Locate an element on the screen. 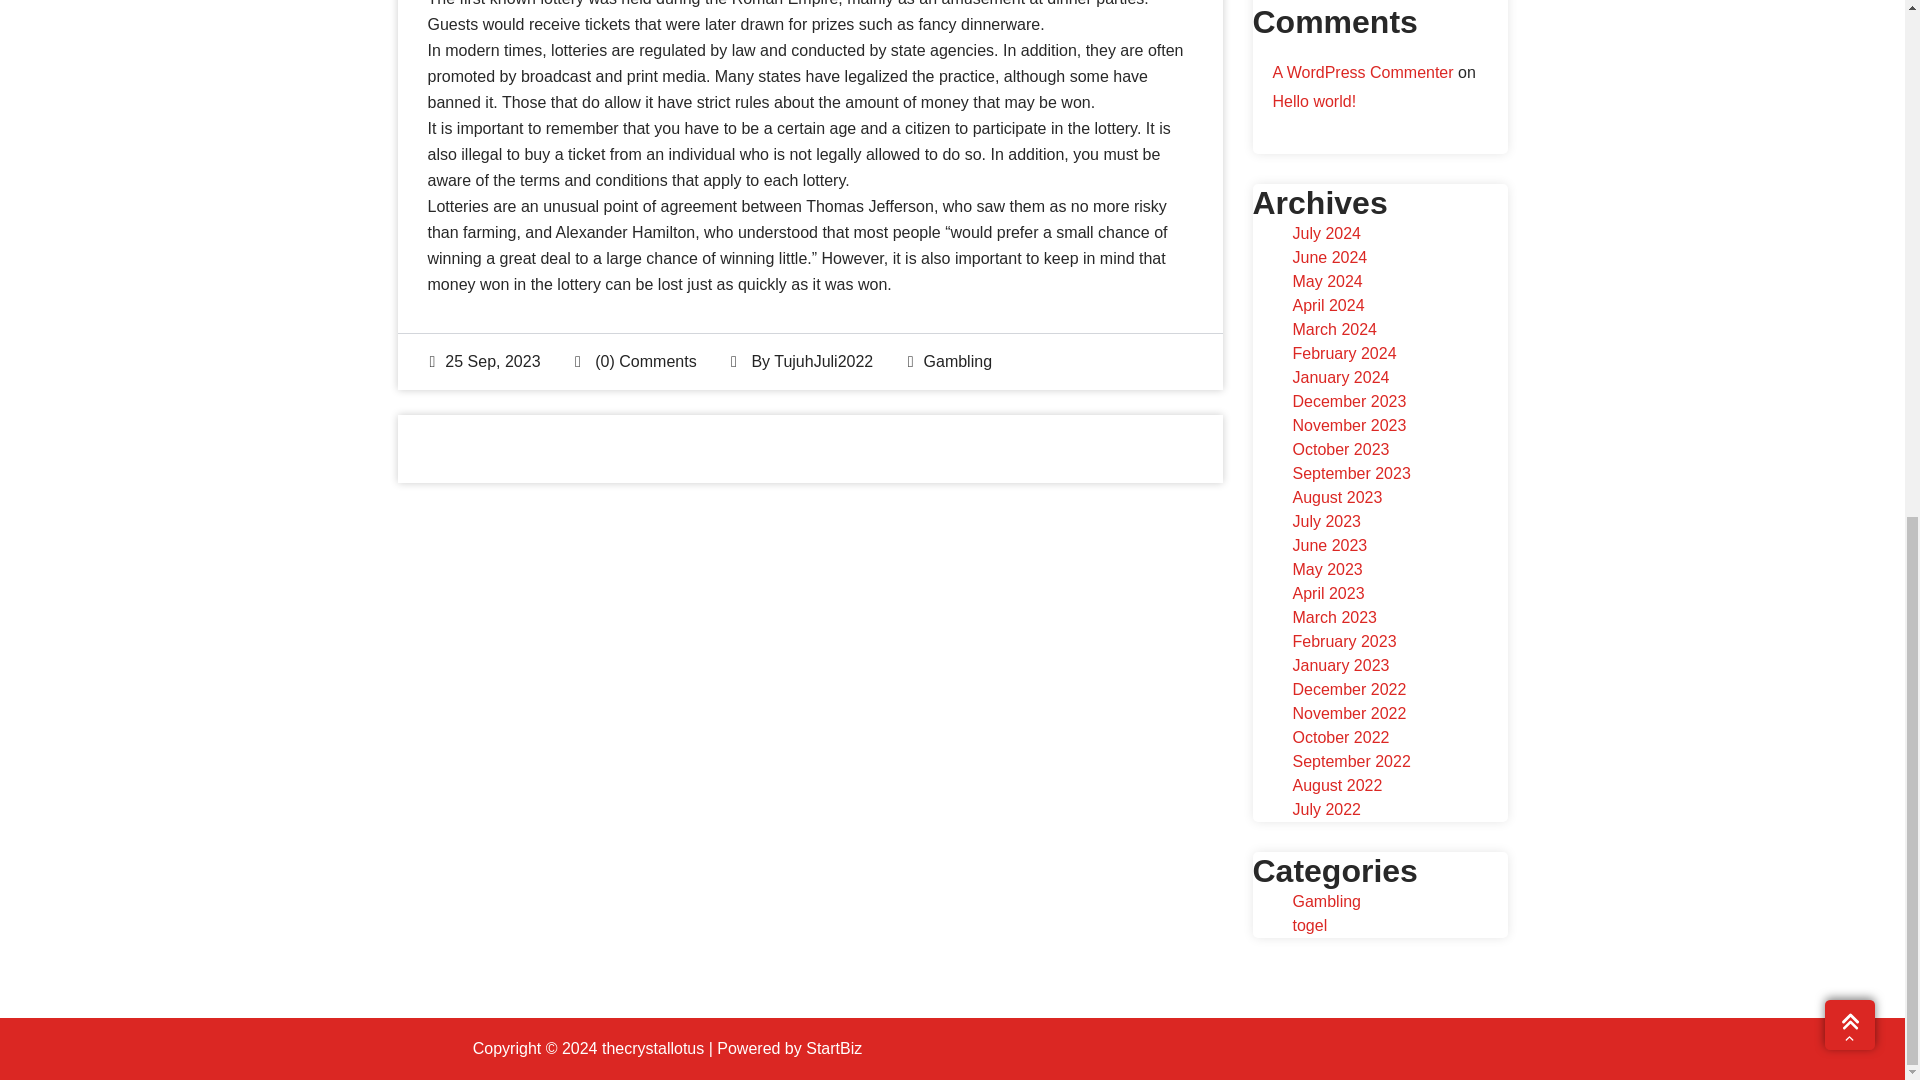  May 2023 is located at coordinates (1326, 568).